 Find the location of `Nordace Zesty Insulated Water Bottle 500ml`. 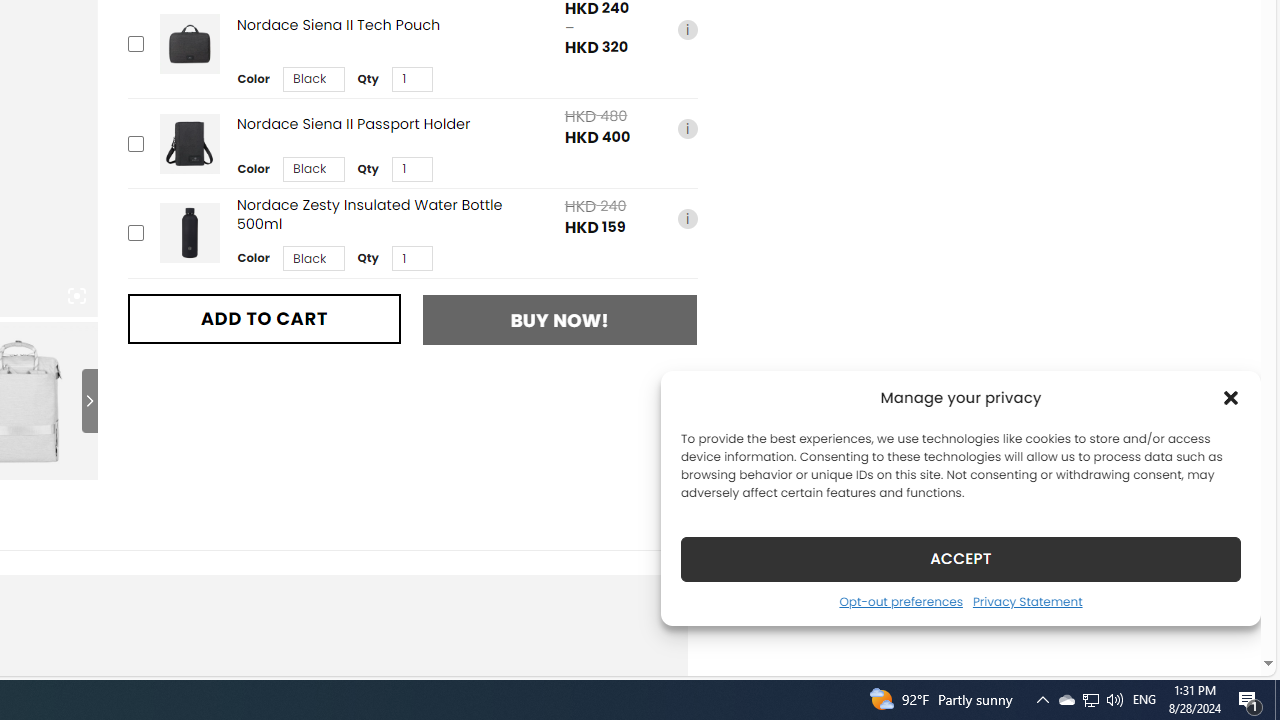

Nordace Zesty Insulated Water Bottle 500ml is located at coordinates (189, 234).